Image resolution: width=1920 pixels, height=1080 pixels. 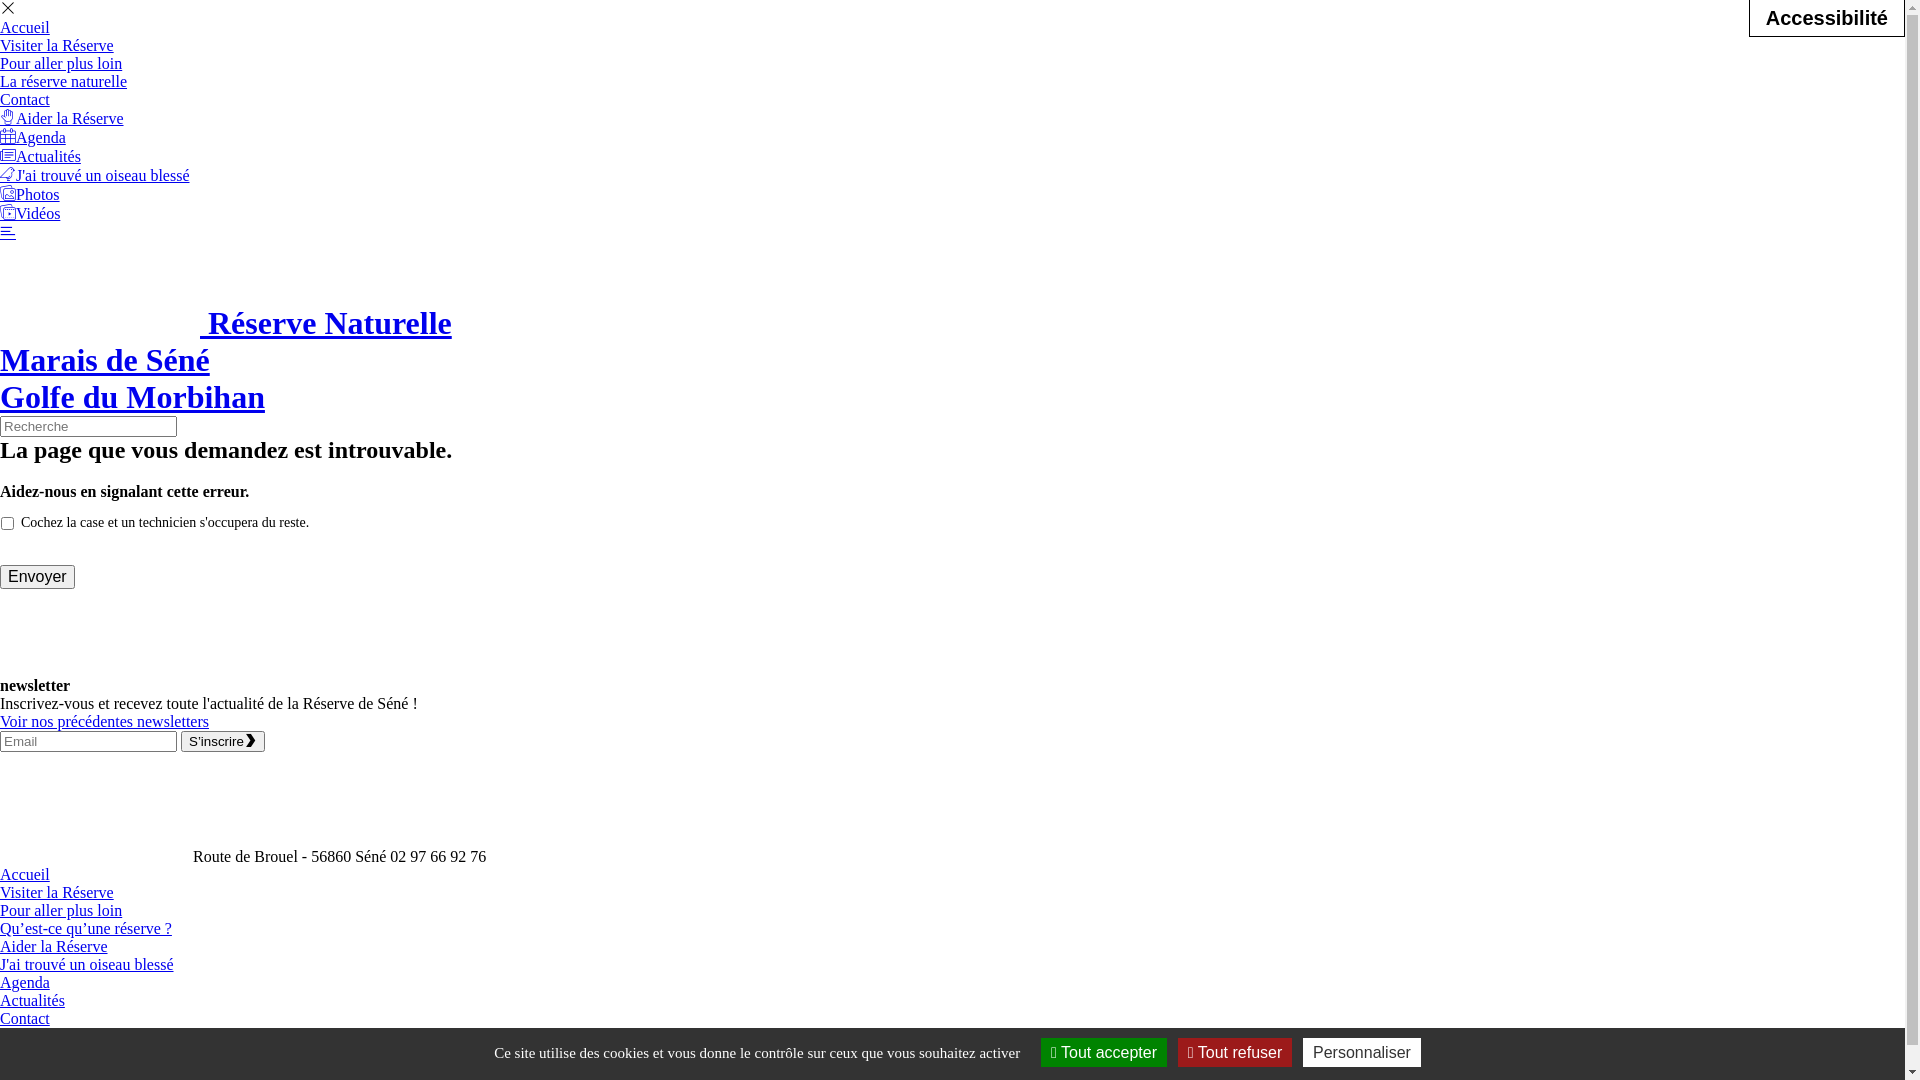 What do you see at coordinates (25, 28) in the screenshot?
I see `Accueil` at bounding box center [25, 28].